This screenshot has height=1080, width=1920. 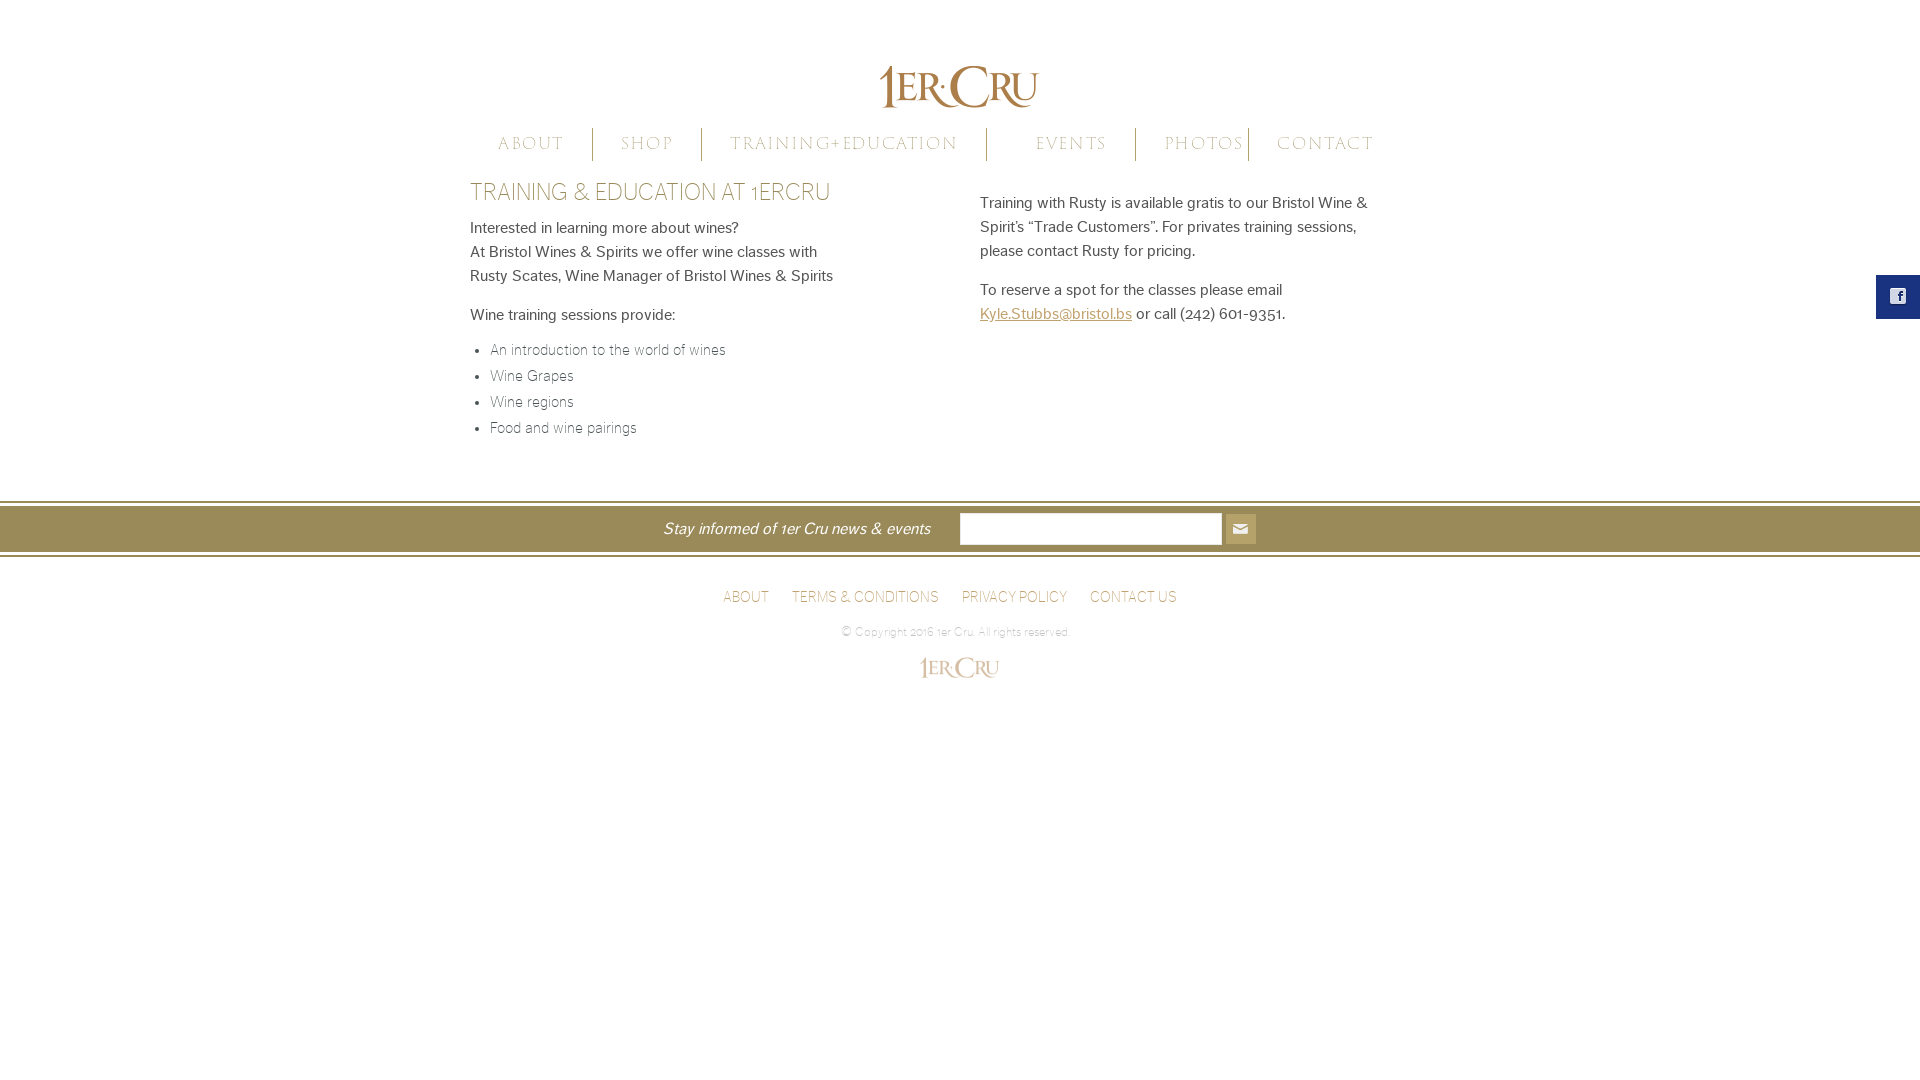 I want to click on 1er Cru, so click(x=960, y=73).